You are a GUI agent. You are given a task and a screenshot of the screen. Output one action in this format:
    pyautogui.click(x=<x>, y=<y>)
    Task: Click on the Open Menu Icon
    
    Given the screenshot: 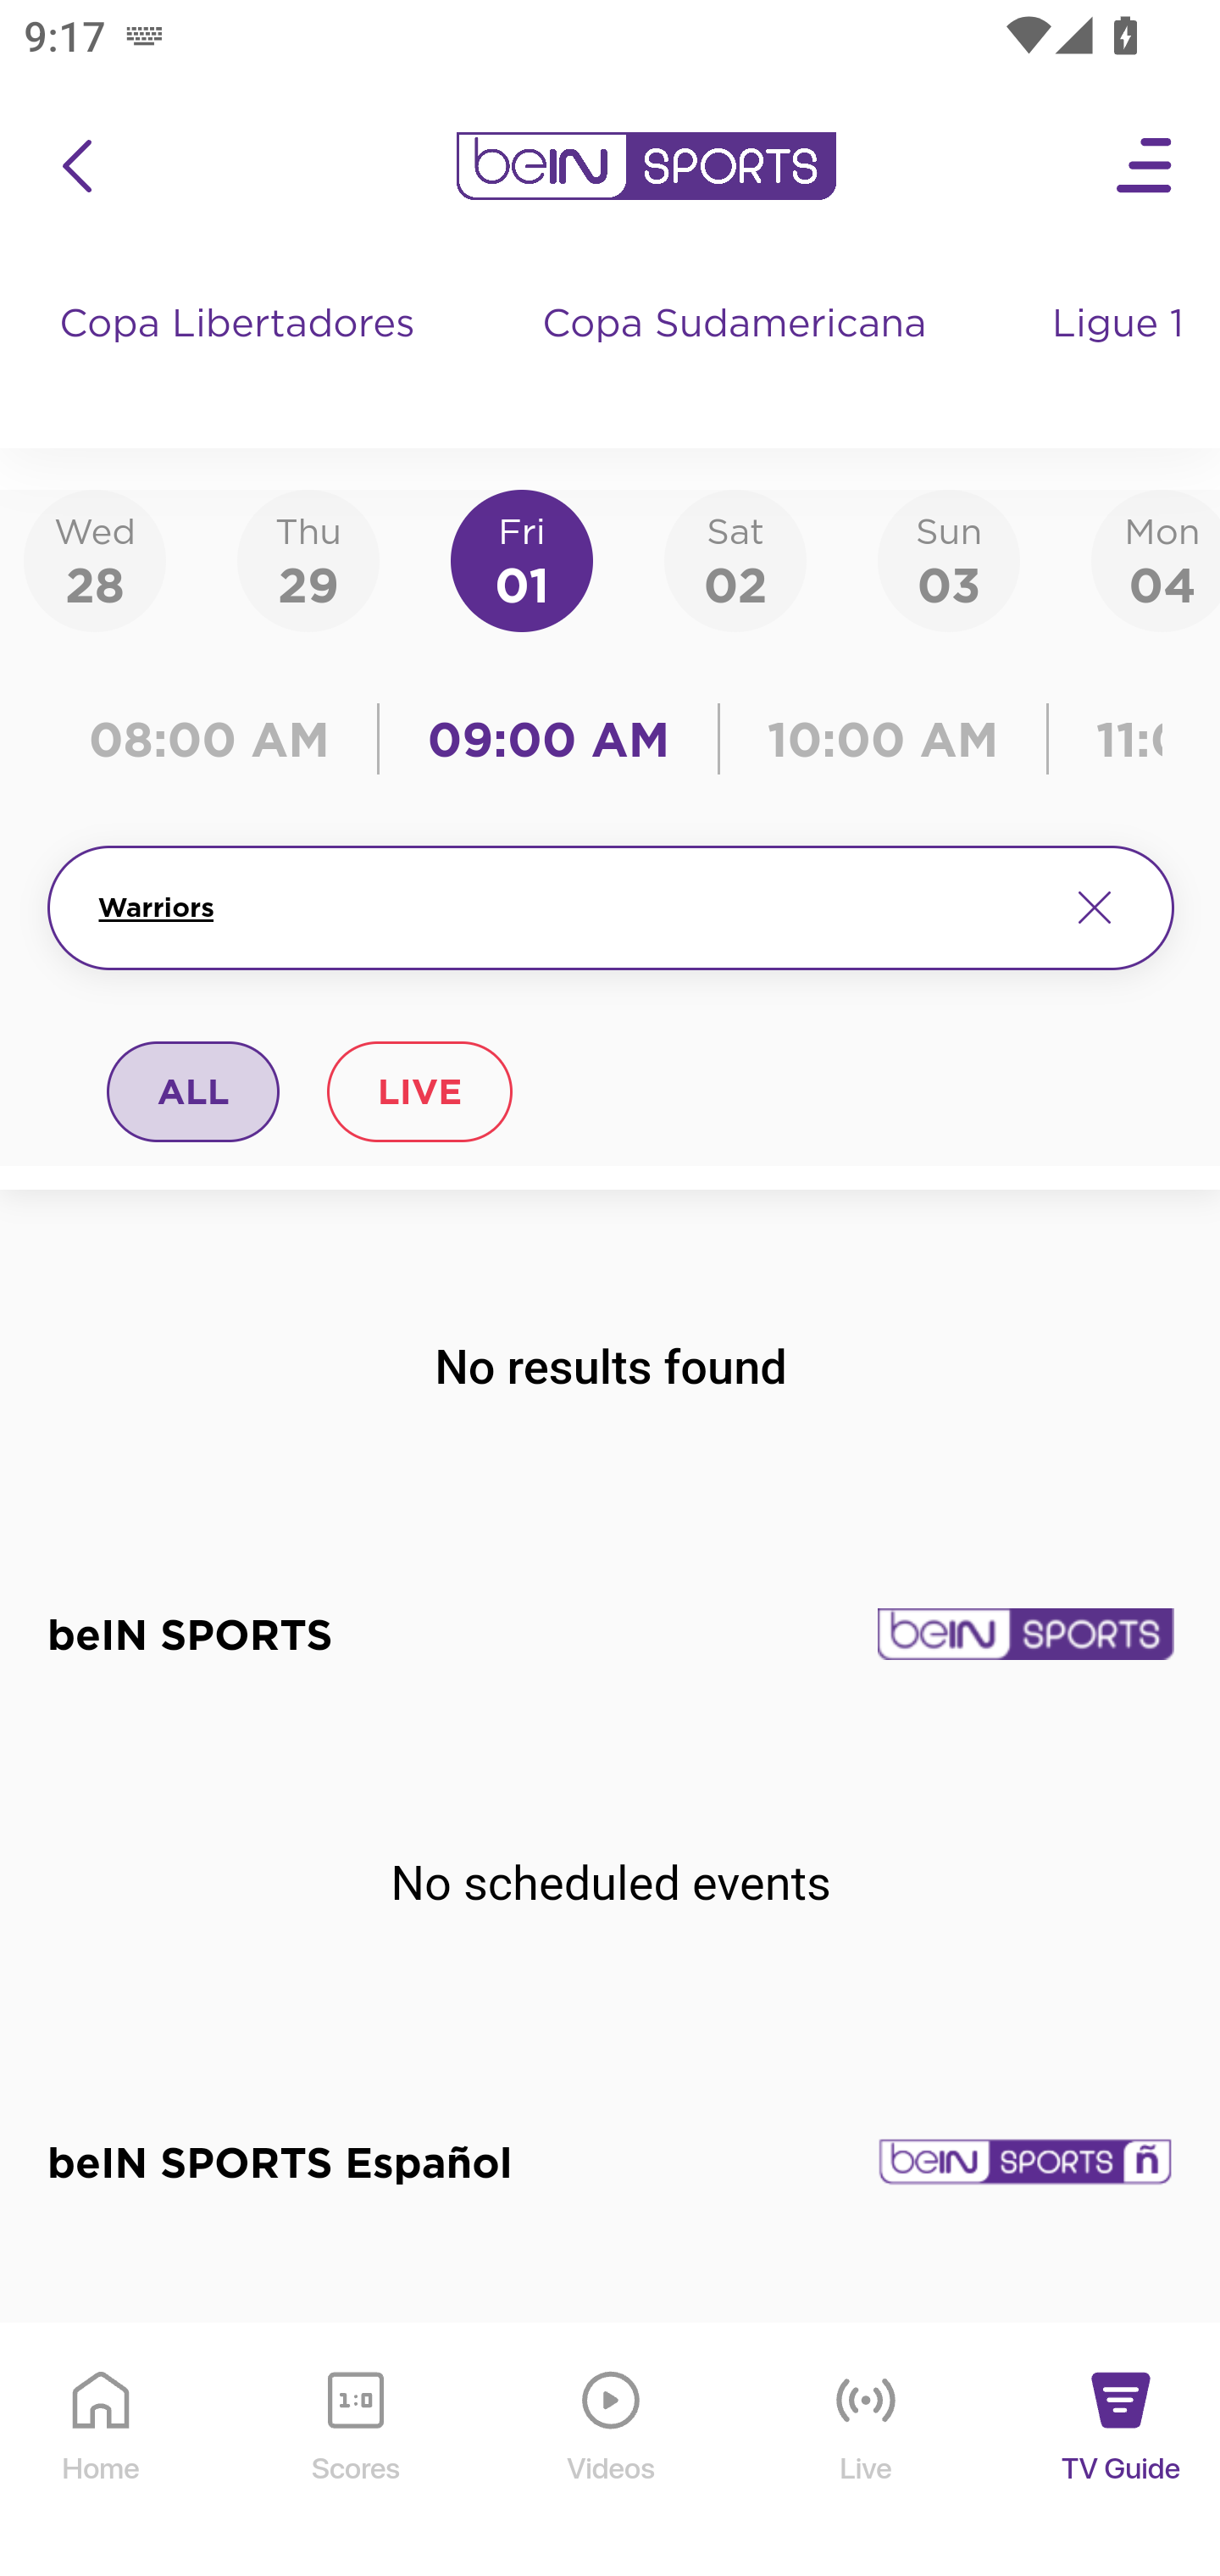 What is the action you would take?
    pyautogui.click(x=1145, y=166)
    